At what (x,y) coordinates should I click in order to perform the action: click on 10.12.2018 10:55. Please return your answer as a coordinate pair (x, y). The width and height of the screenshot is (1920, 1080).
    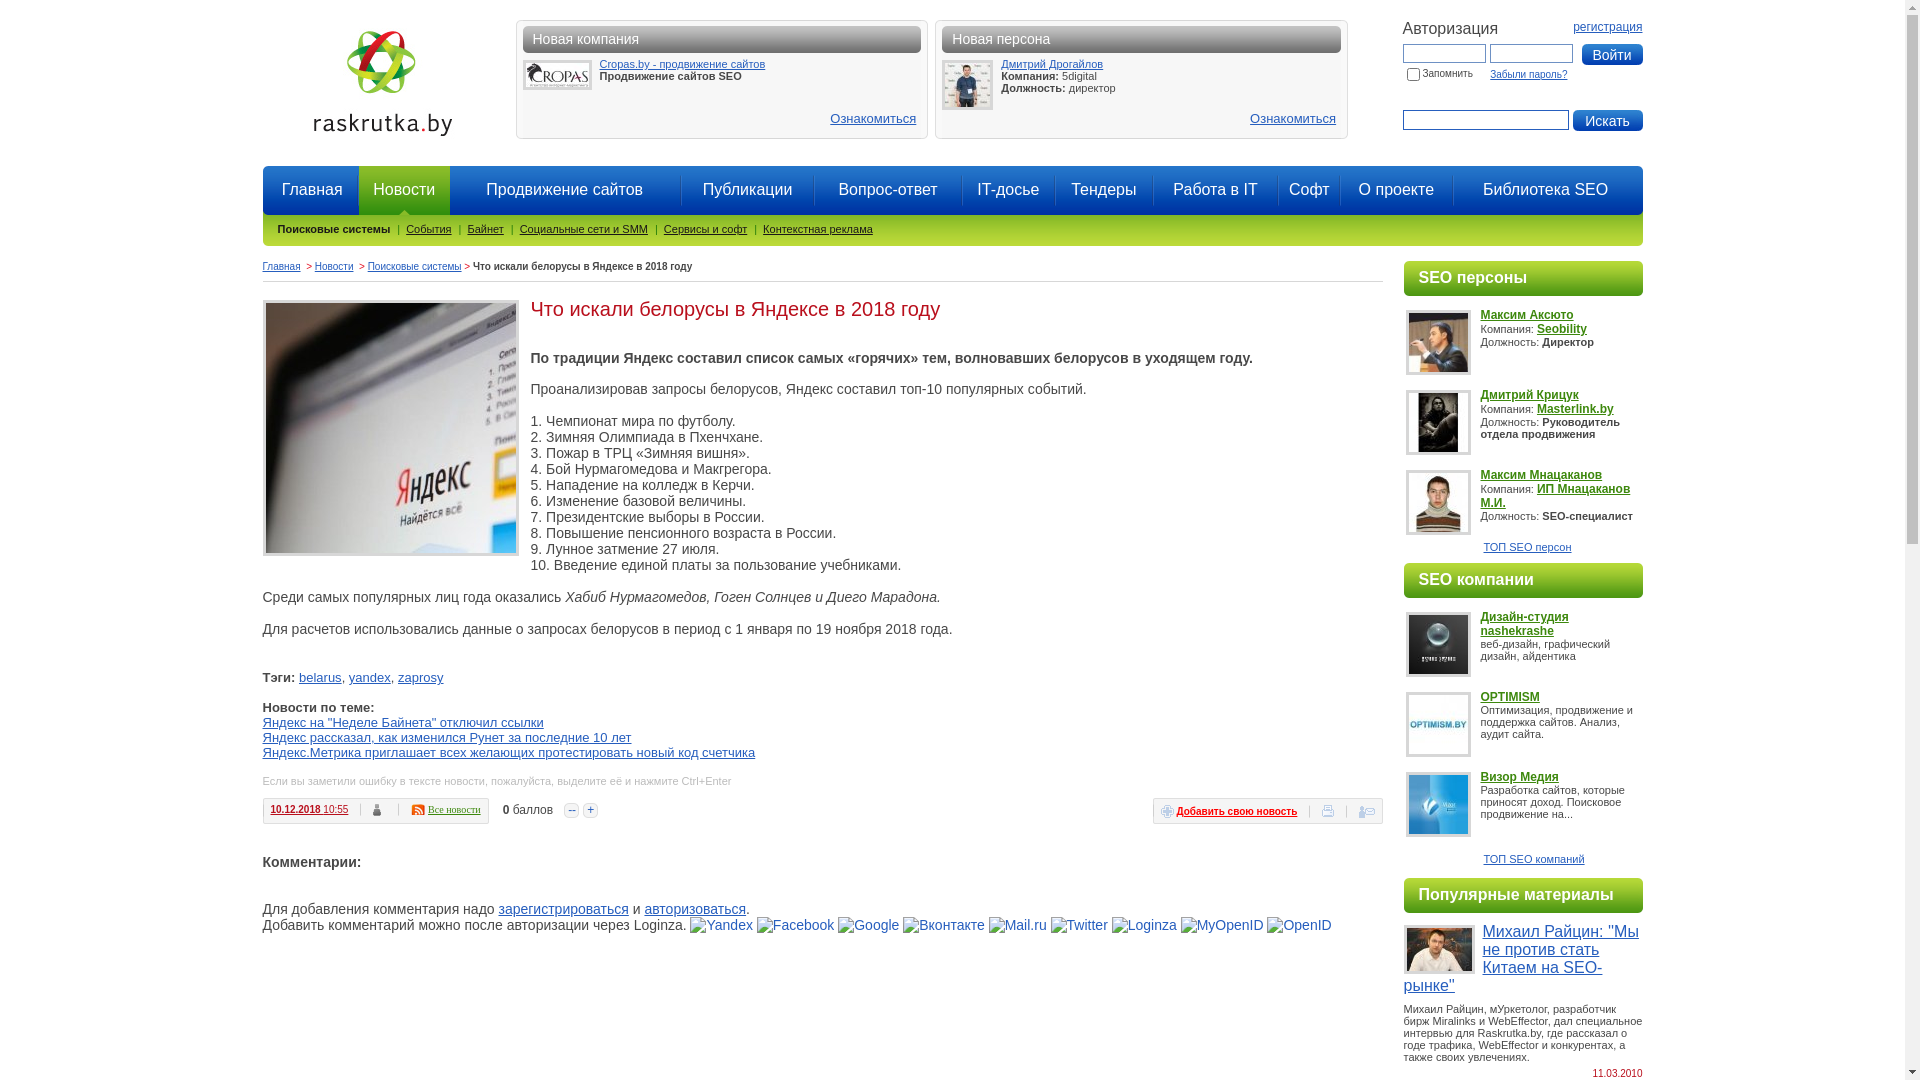
    Looking at the image, I should click on (309, 810).